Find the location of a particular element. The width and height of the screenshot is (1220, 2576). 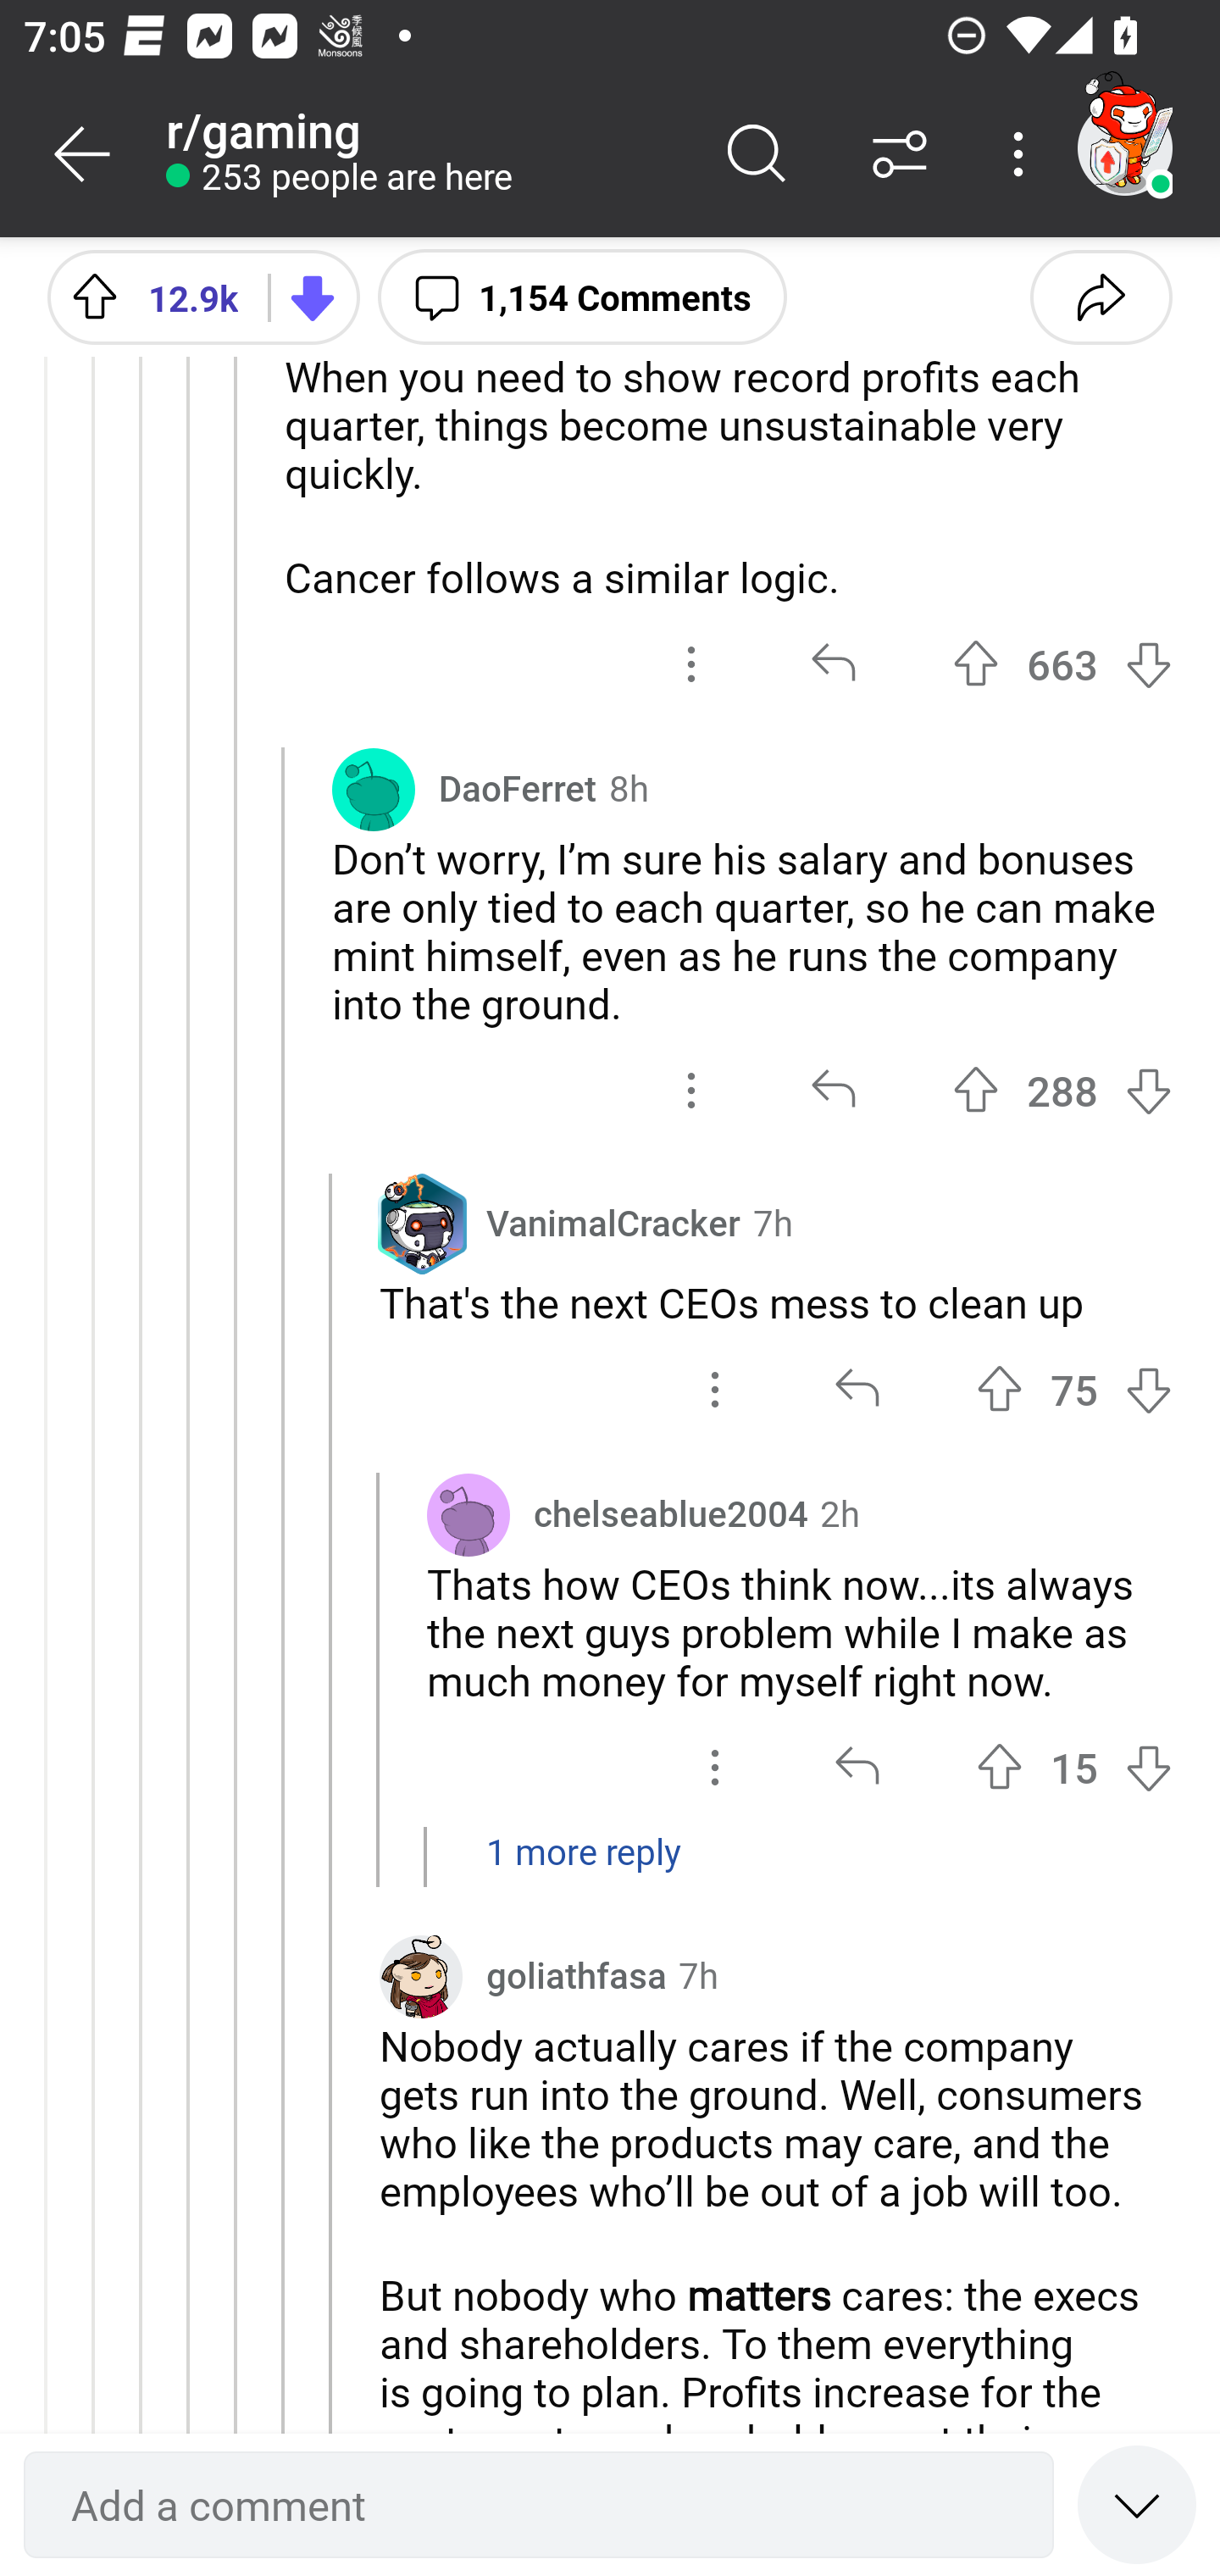

Custom avatar is located at coordinates (420, 1976).